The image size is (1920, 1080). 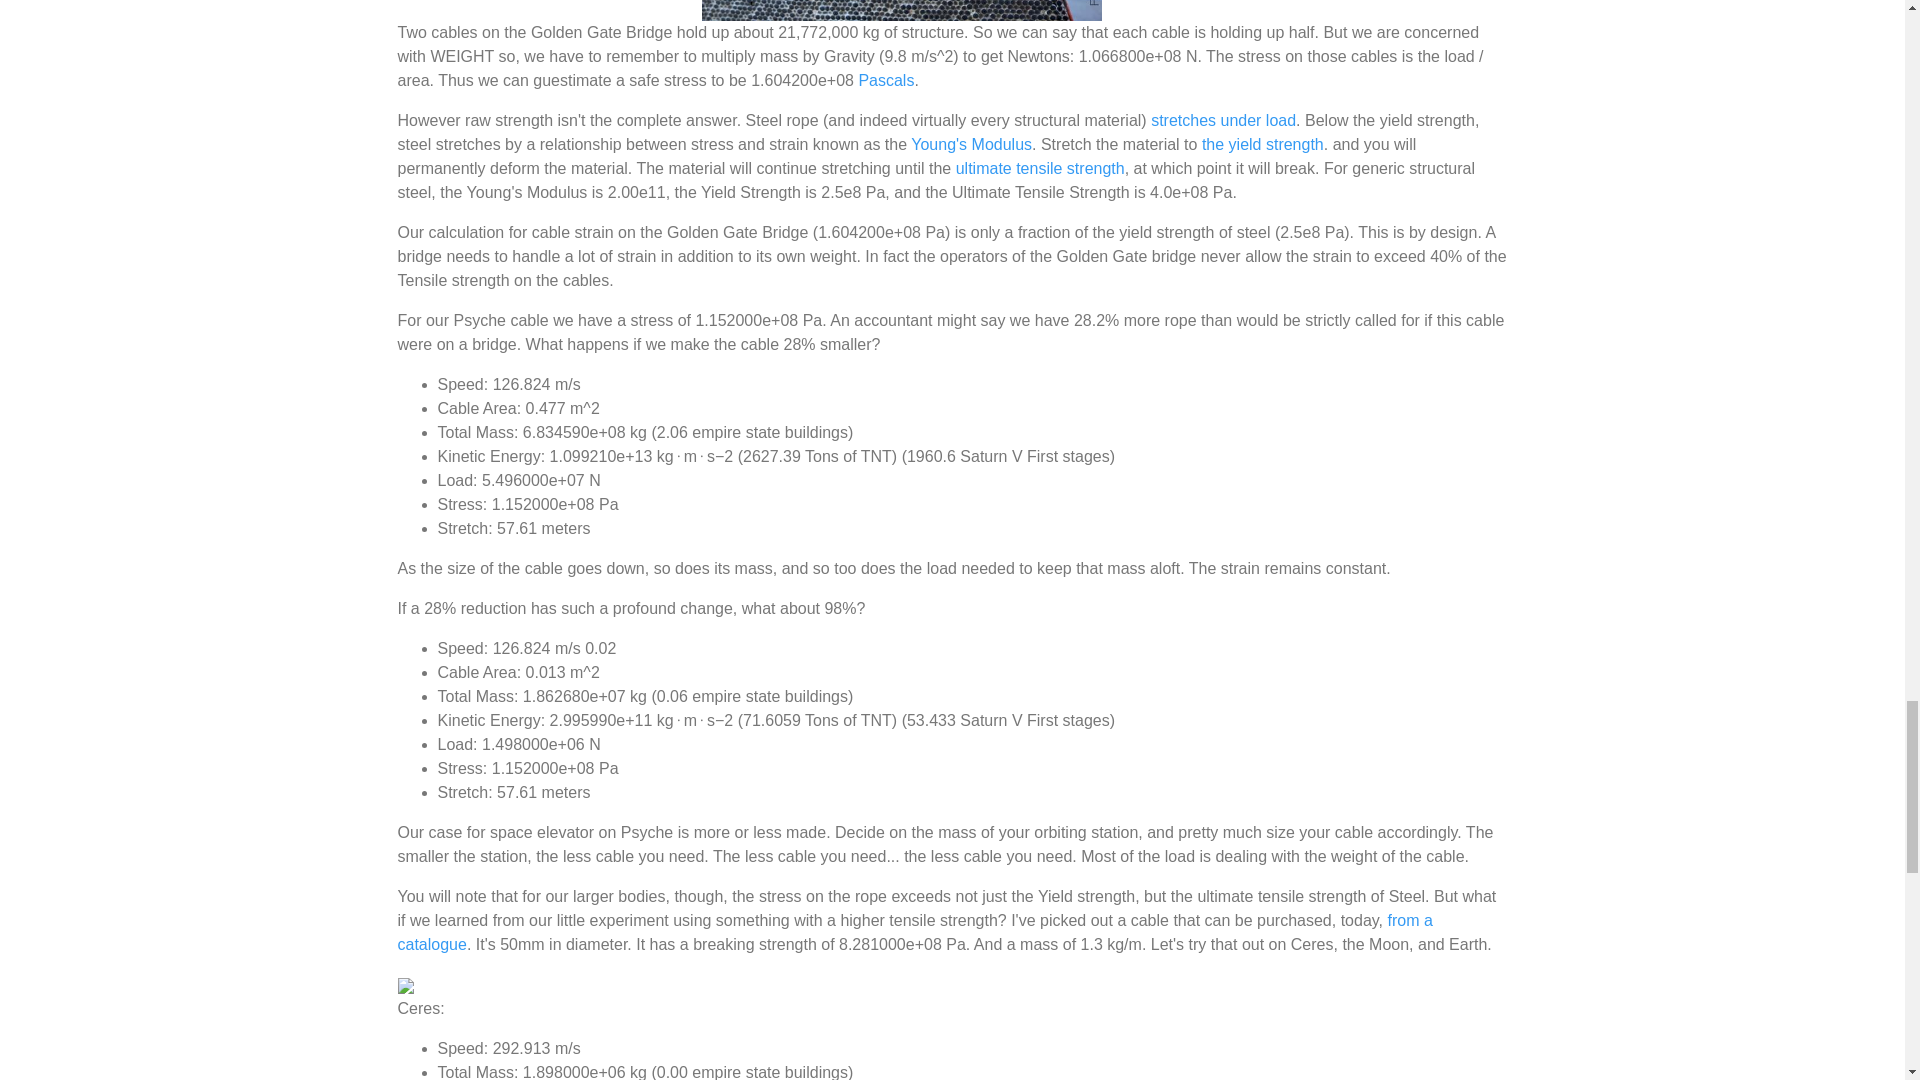 What do you see at coordinates (1040, 168) in the screenshot?
I see `ultimate tensile strength` at bounding box center [1040, 168].